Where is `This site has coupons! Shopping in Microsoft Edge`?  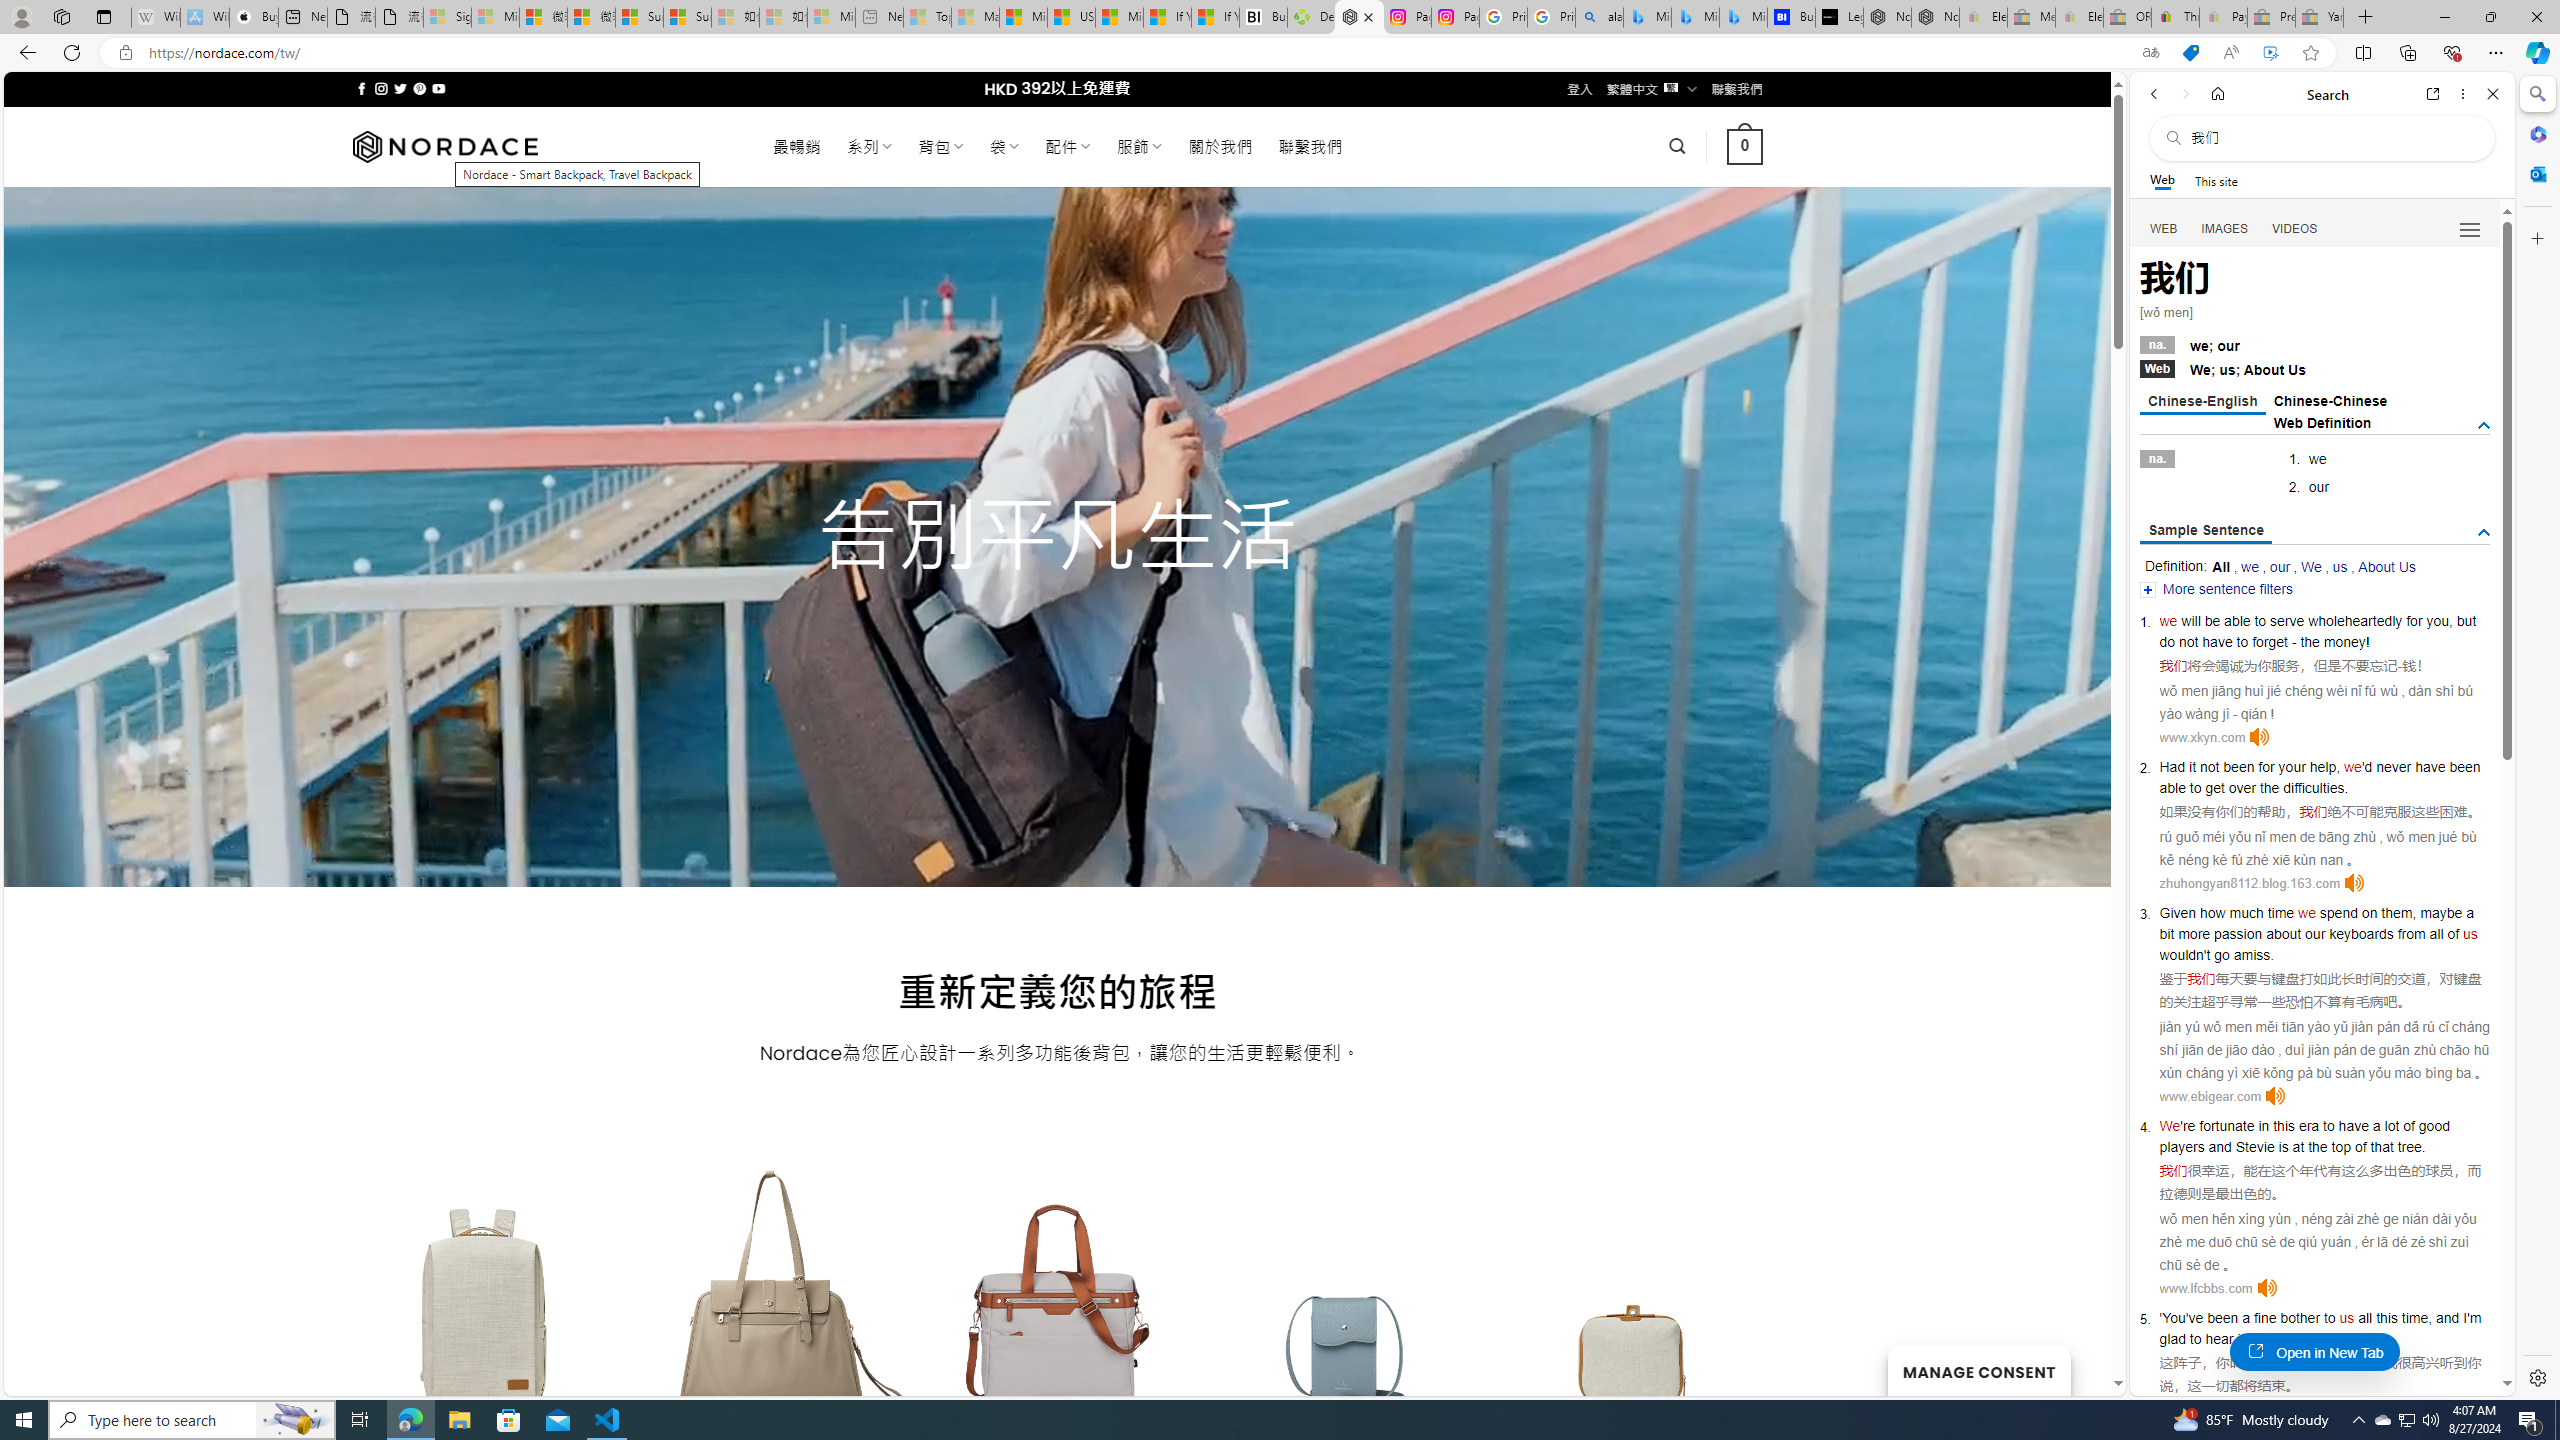
This site has coupons! Shopping in Microsoft Edge is located at coordinates (2190, 53).